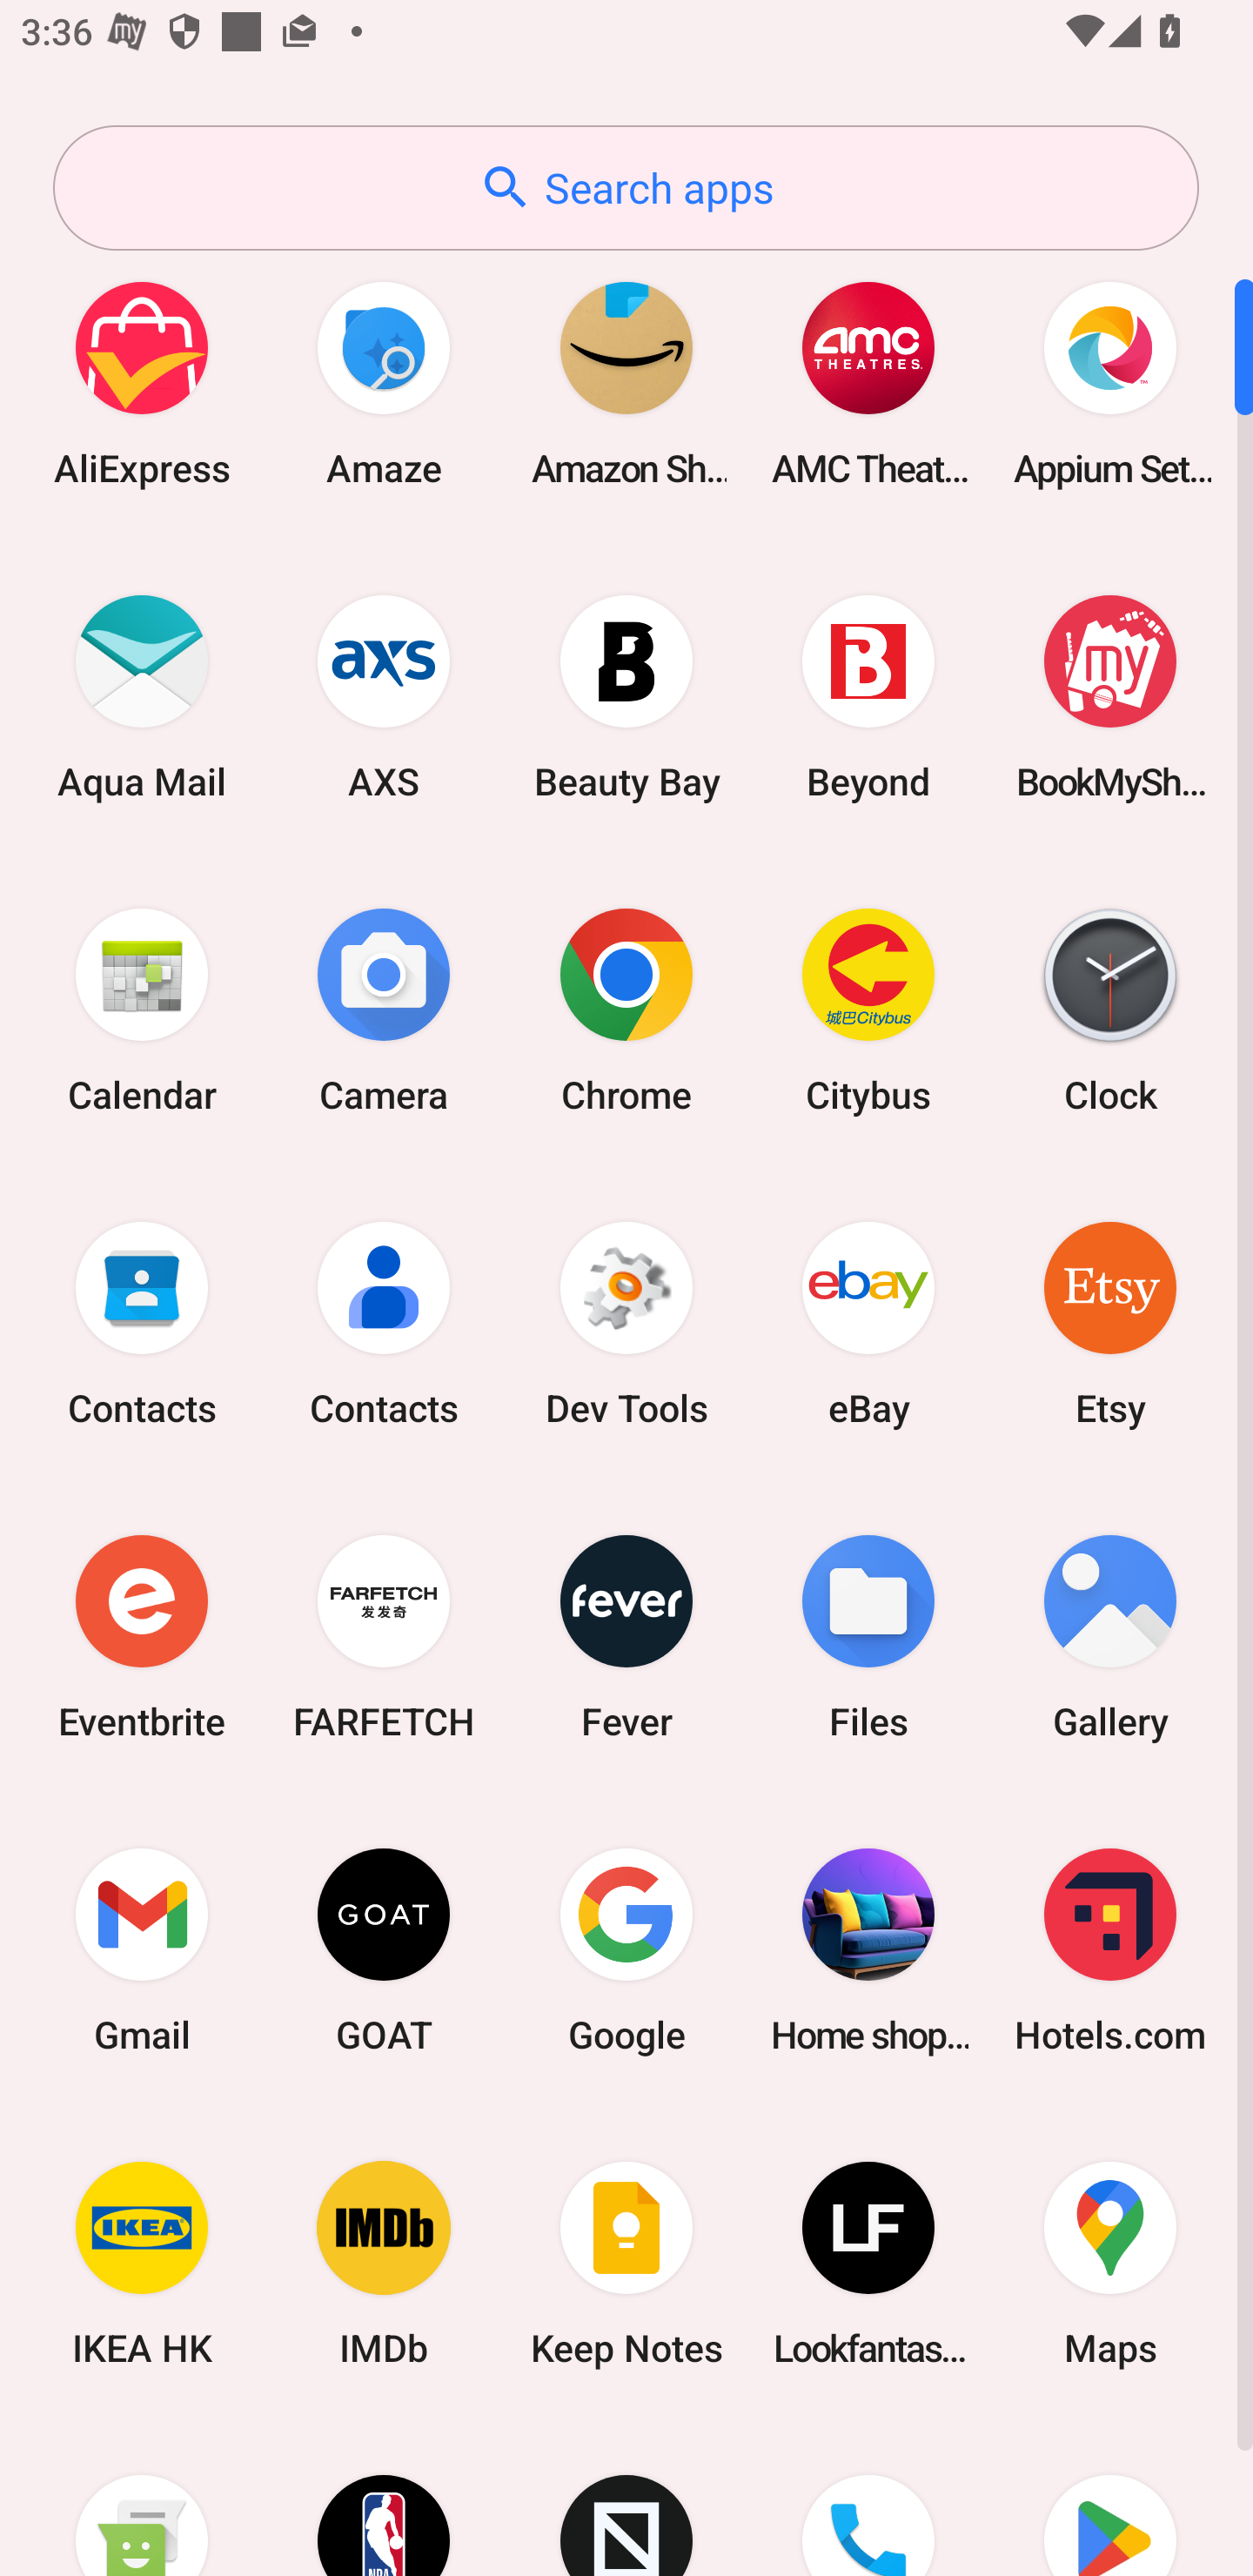  I want to click on Calendar, so click(142, 1010).